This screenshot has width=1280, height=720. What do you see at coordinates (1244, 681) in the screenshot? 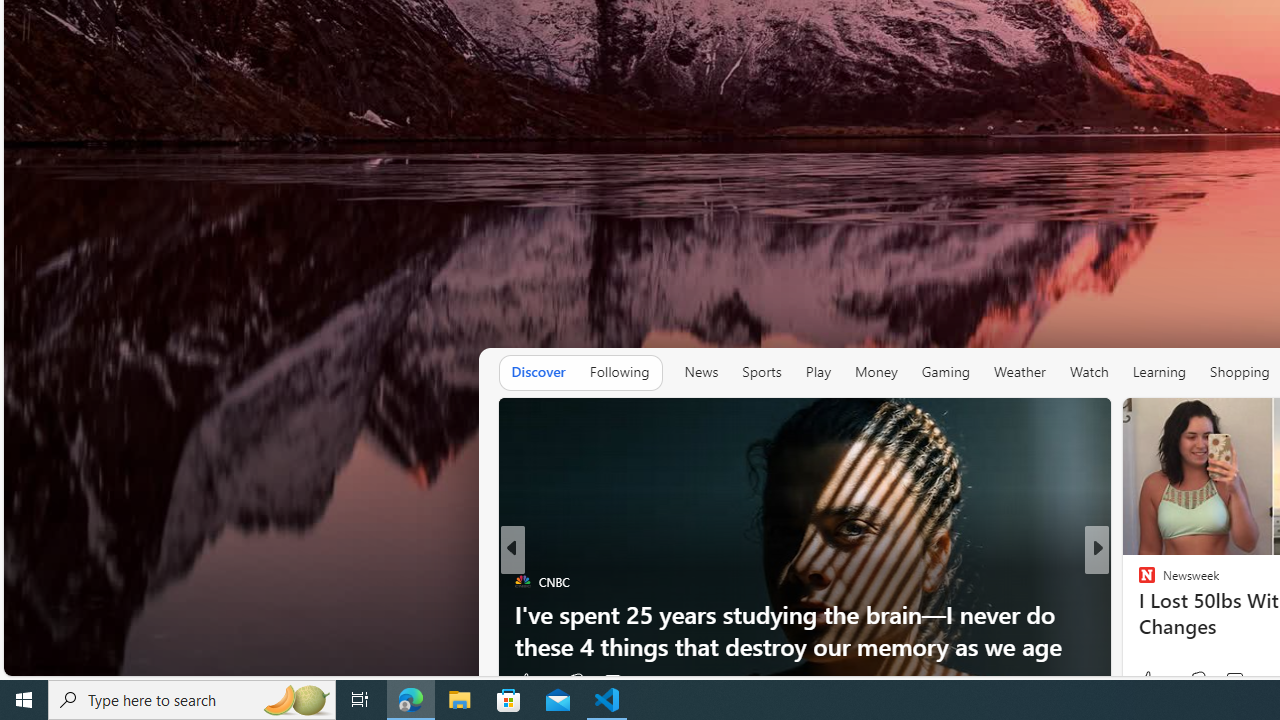
I see `View comments 35 Comment` at bounding box center [1244, 681].